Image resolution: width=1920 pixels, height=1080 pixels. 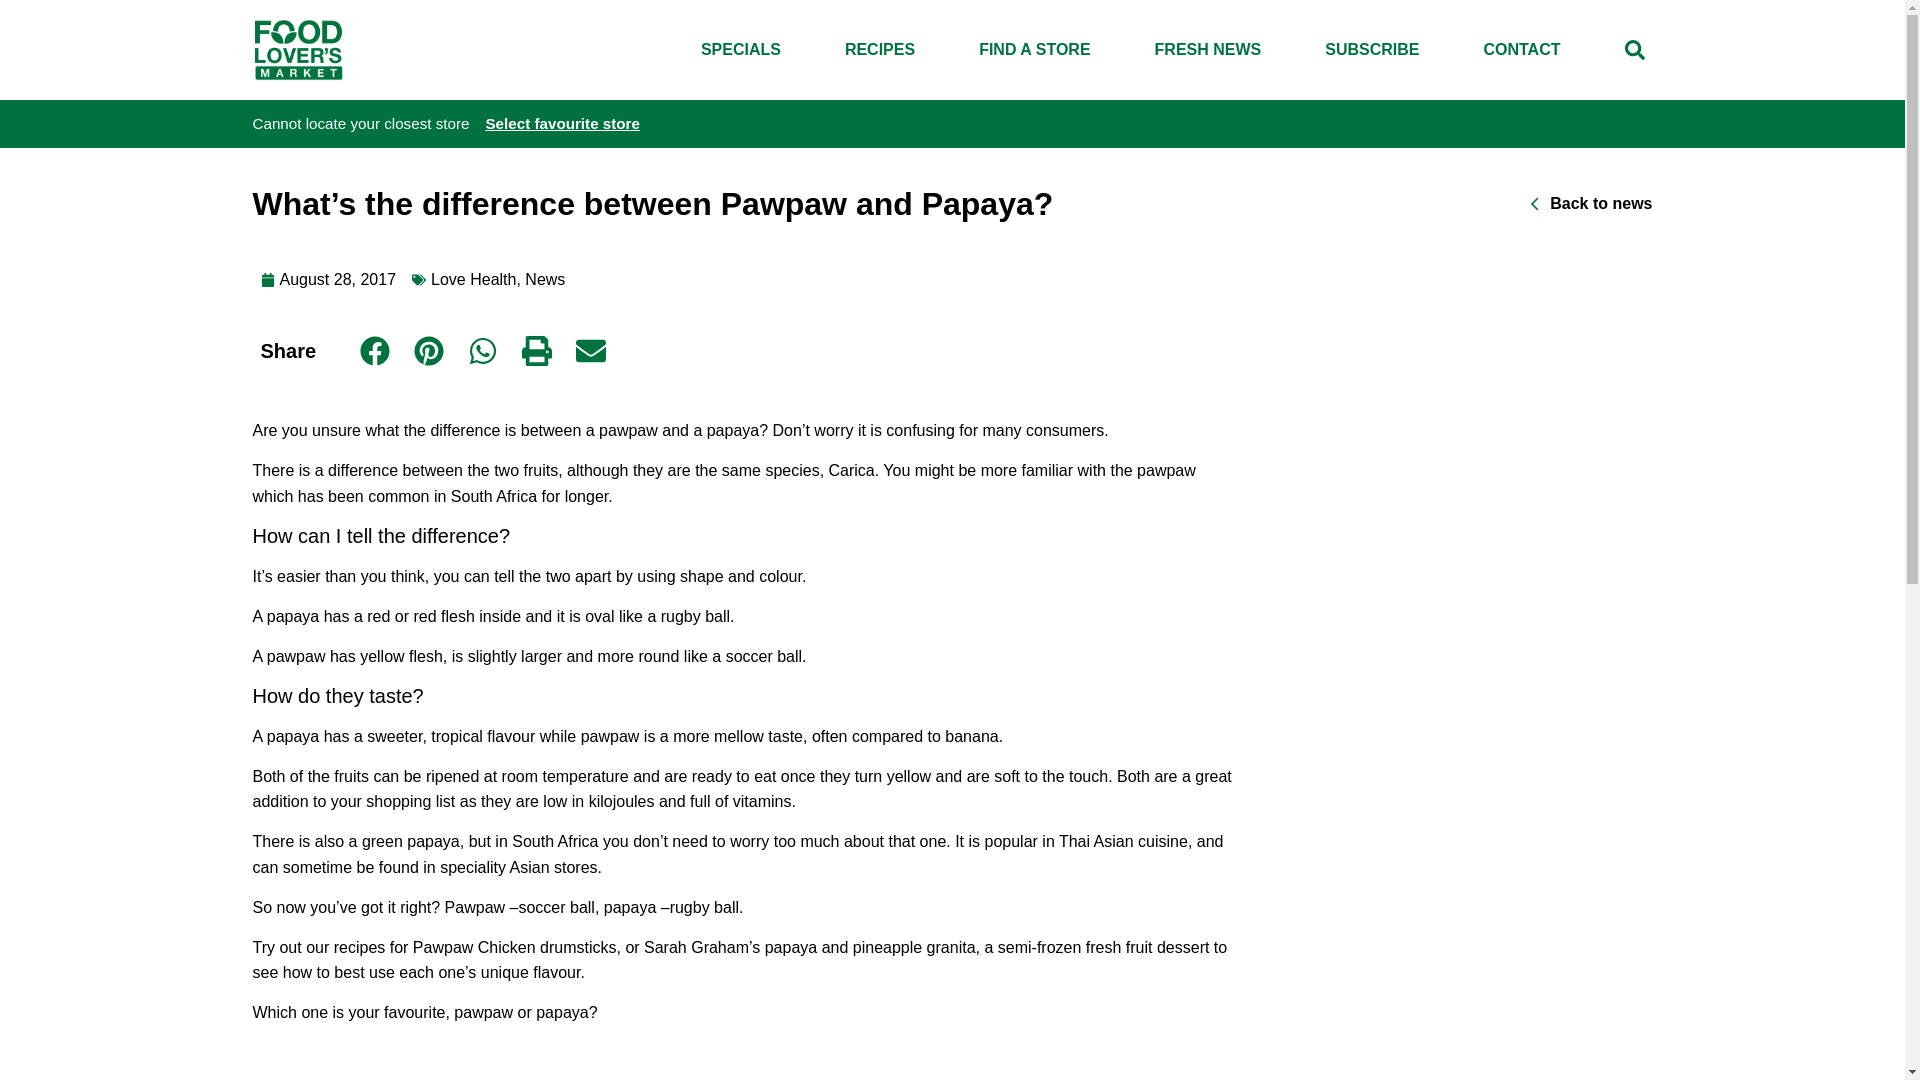 I want to click on FIND A STORE, so click(x=1034, y=50).